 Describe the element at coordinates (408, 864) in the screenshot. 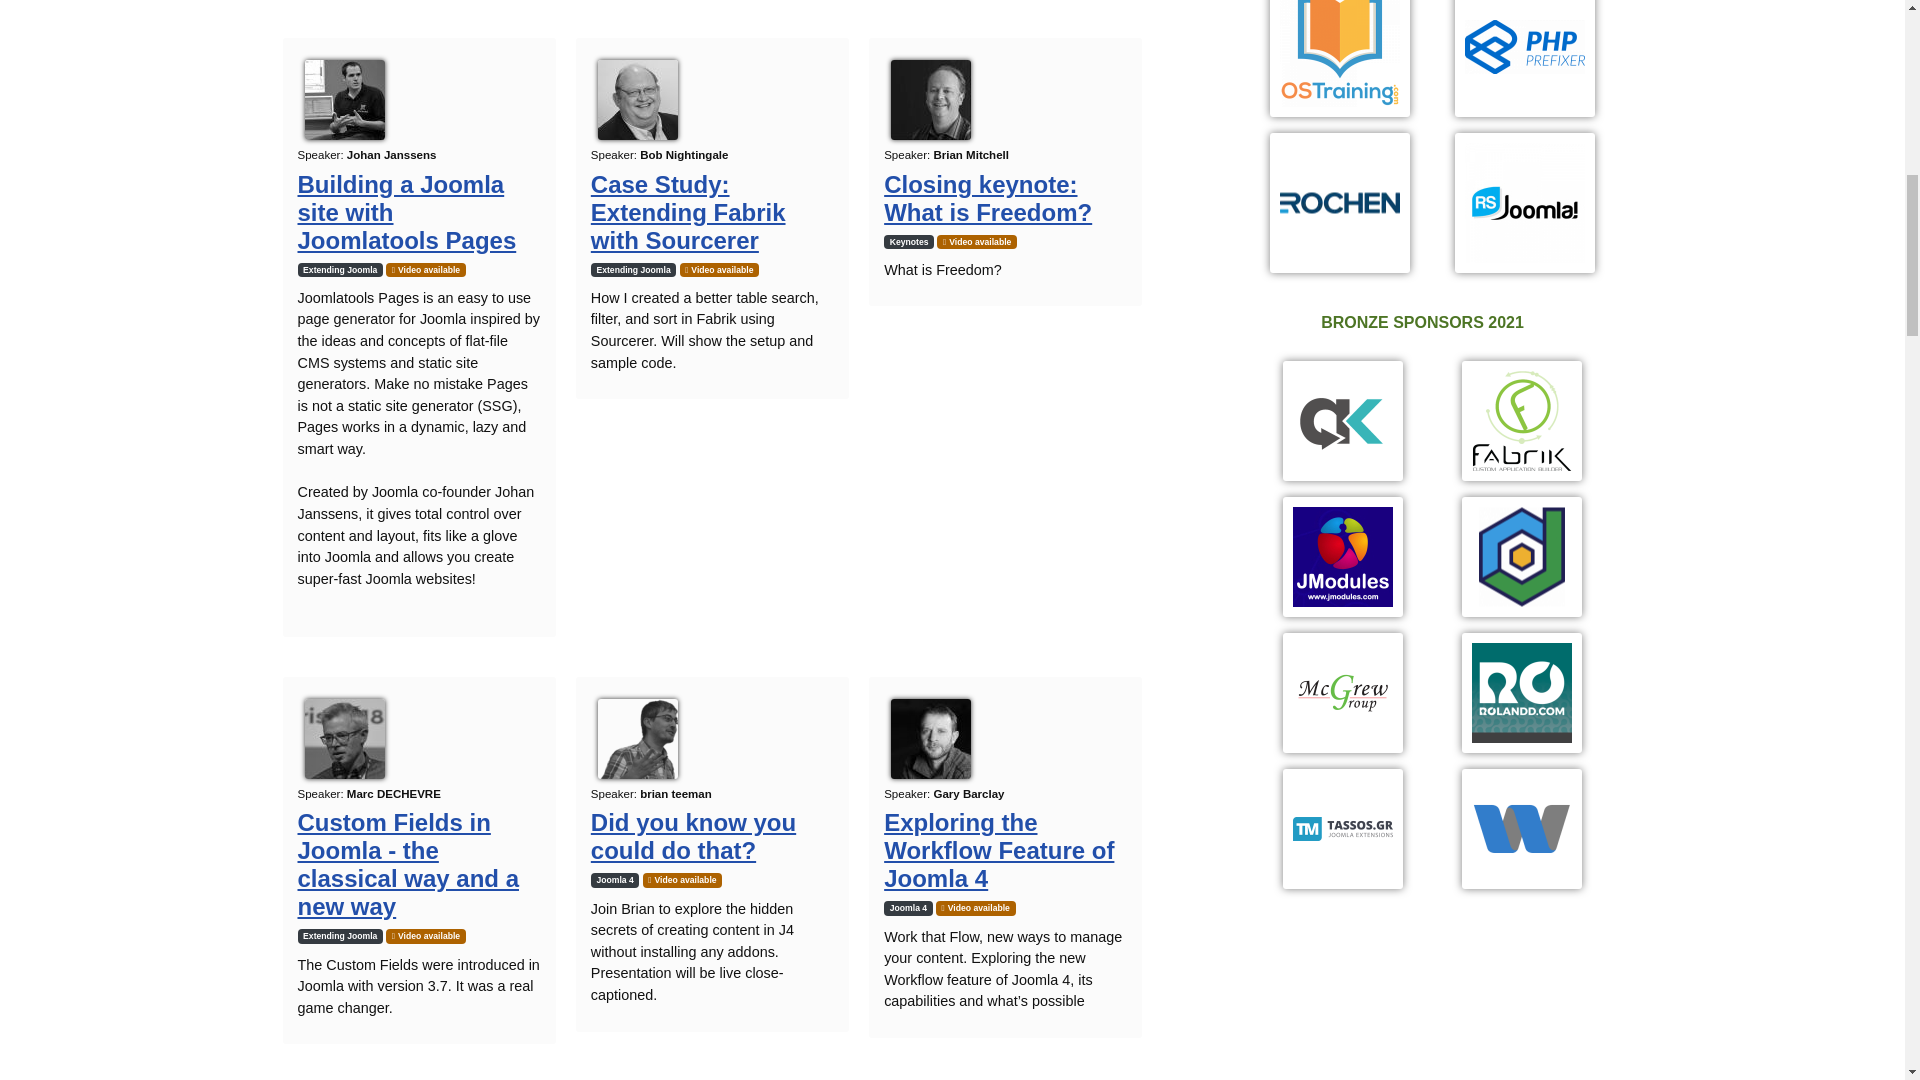

I see `Custom Fields in Joomla - the classical way and a new way` at that location.